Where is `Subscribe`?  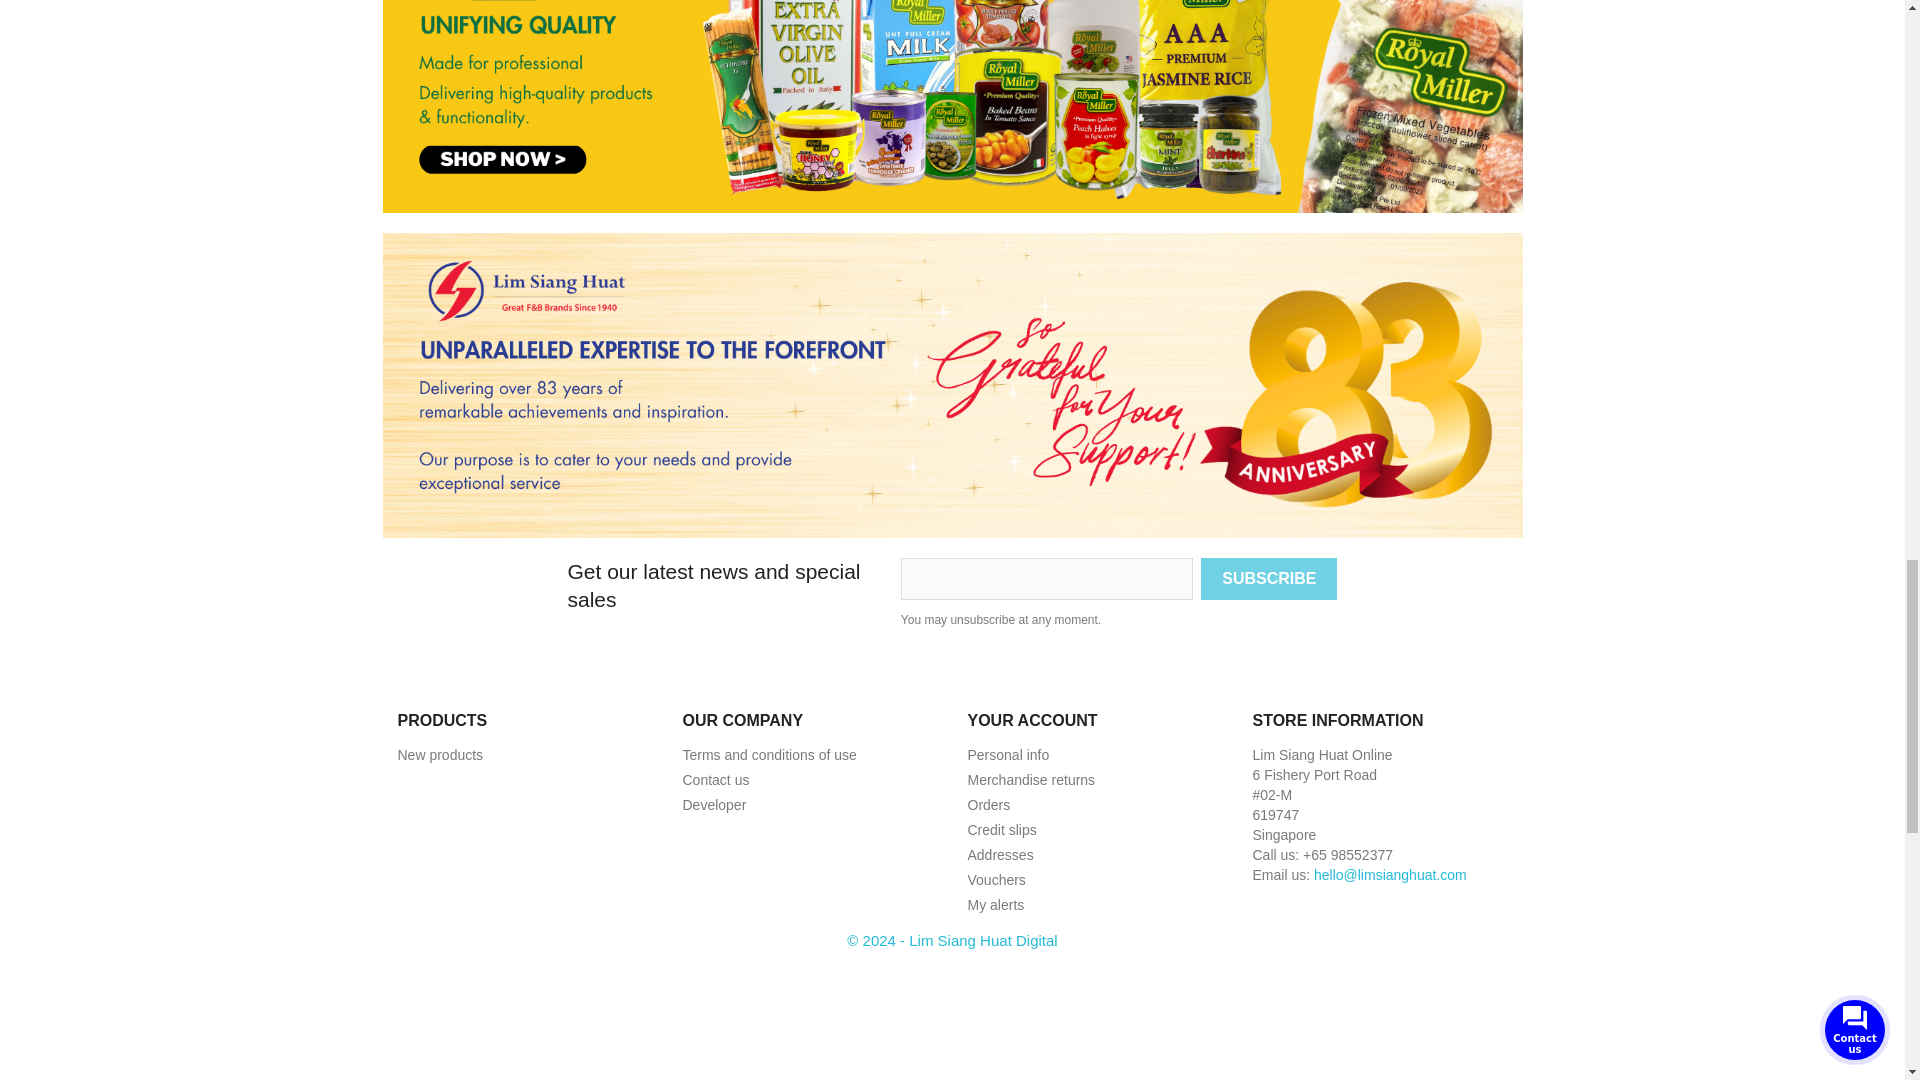
Subscribe is located at coordinates (1268, 579).